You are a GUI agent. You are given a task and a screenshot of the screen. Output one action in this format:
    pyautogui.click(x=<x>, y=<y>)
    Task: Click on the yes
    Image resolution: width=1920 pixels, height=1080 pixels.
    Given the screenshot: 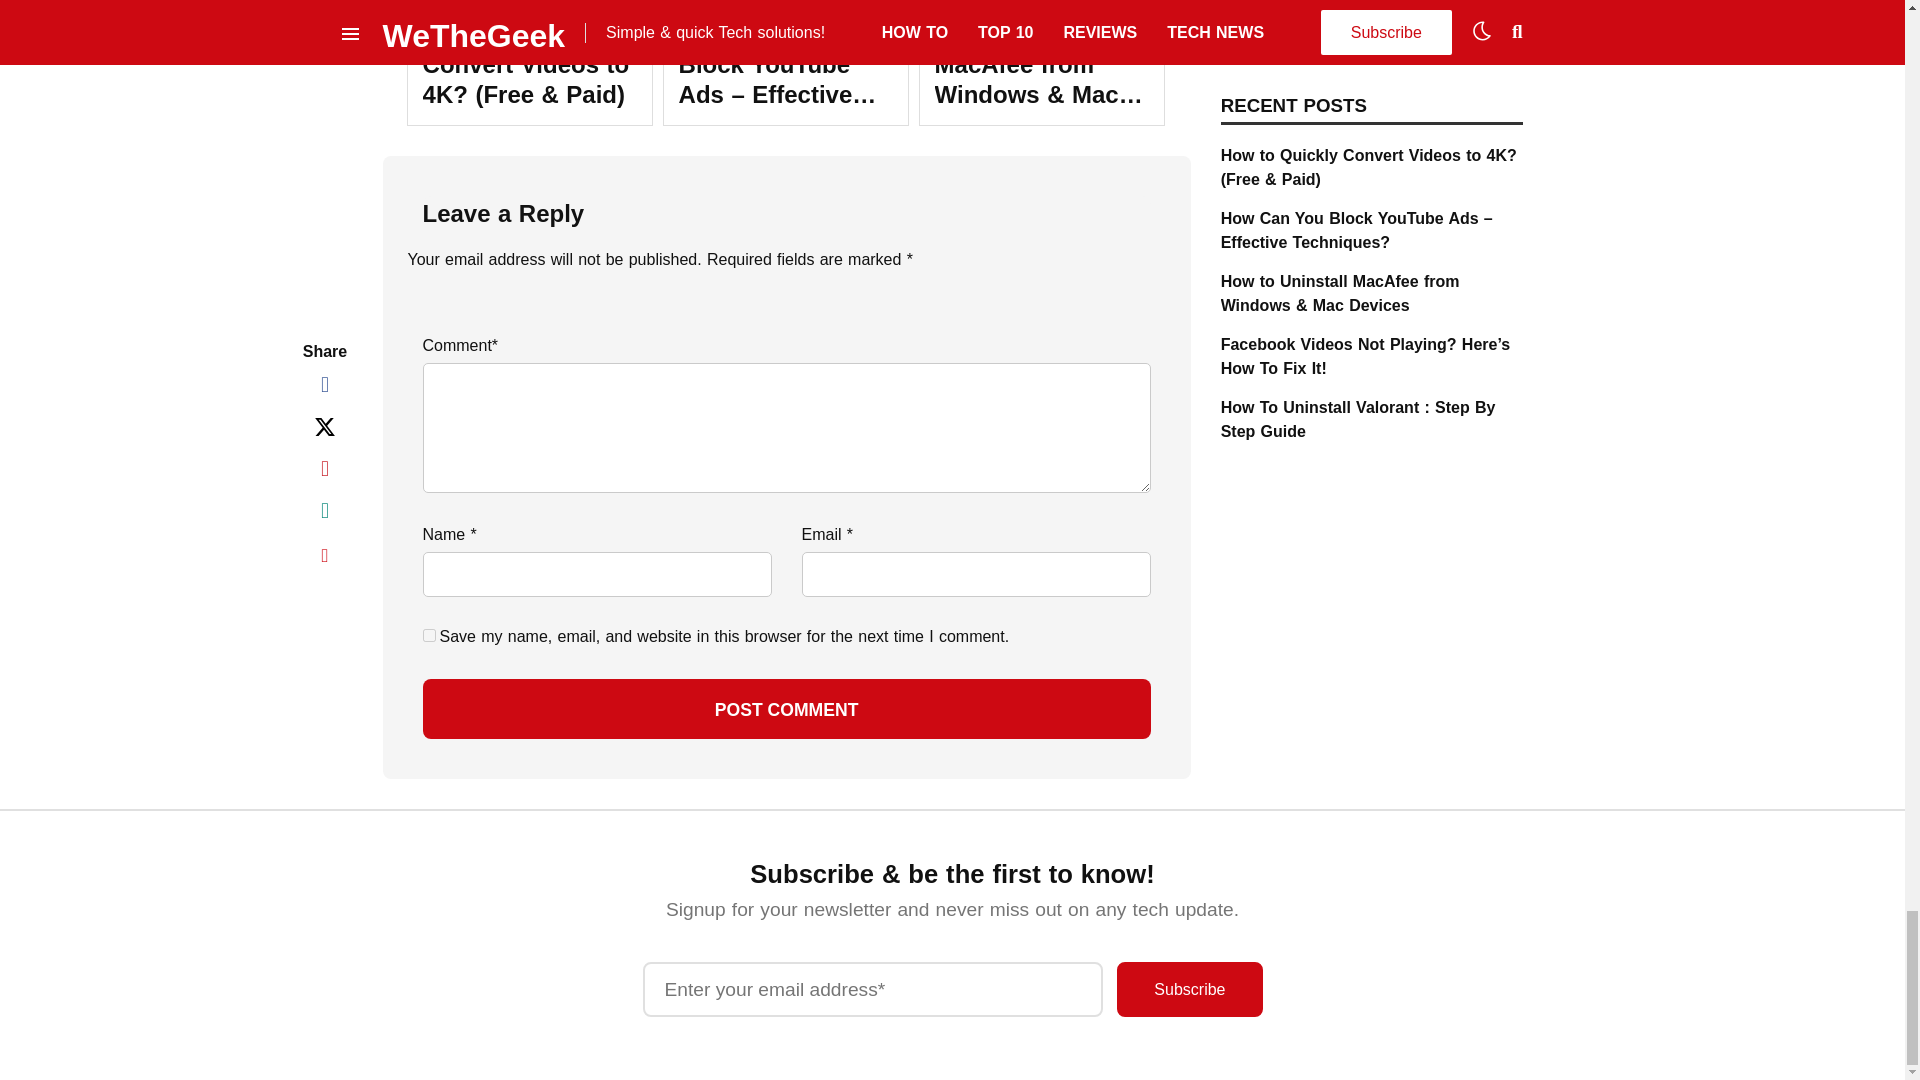 What is the action you would take?
    pyautogui.click(x=428, y=634)
    